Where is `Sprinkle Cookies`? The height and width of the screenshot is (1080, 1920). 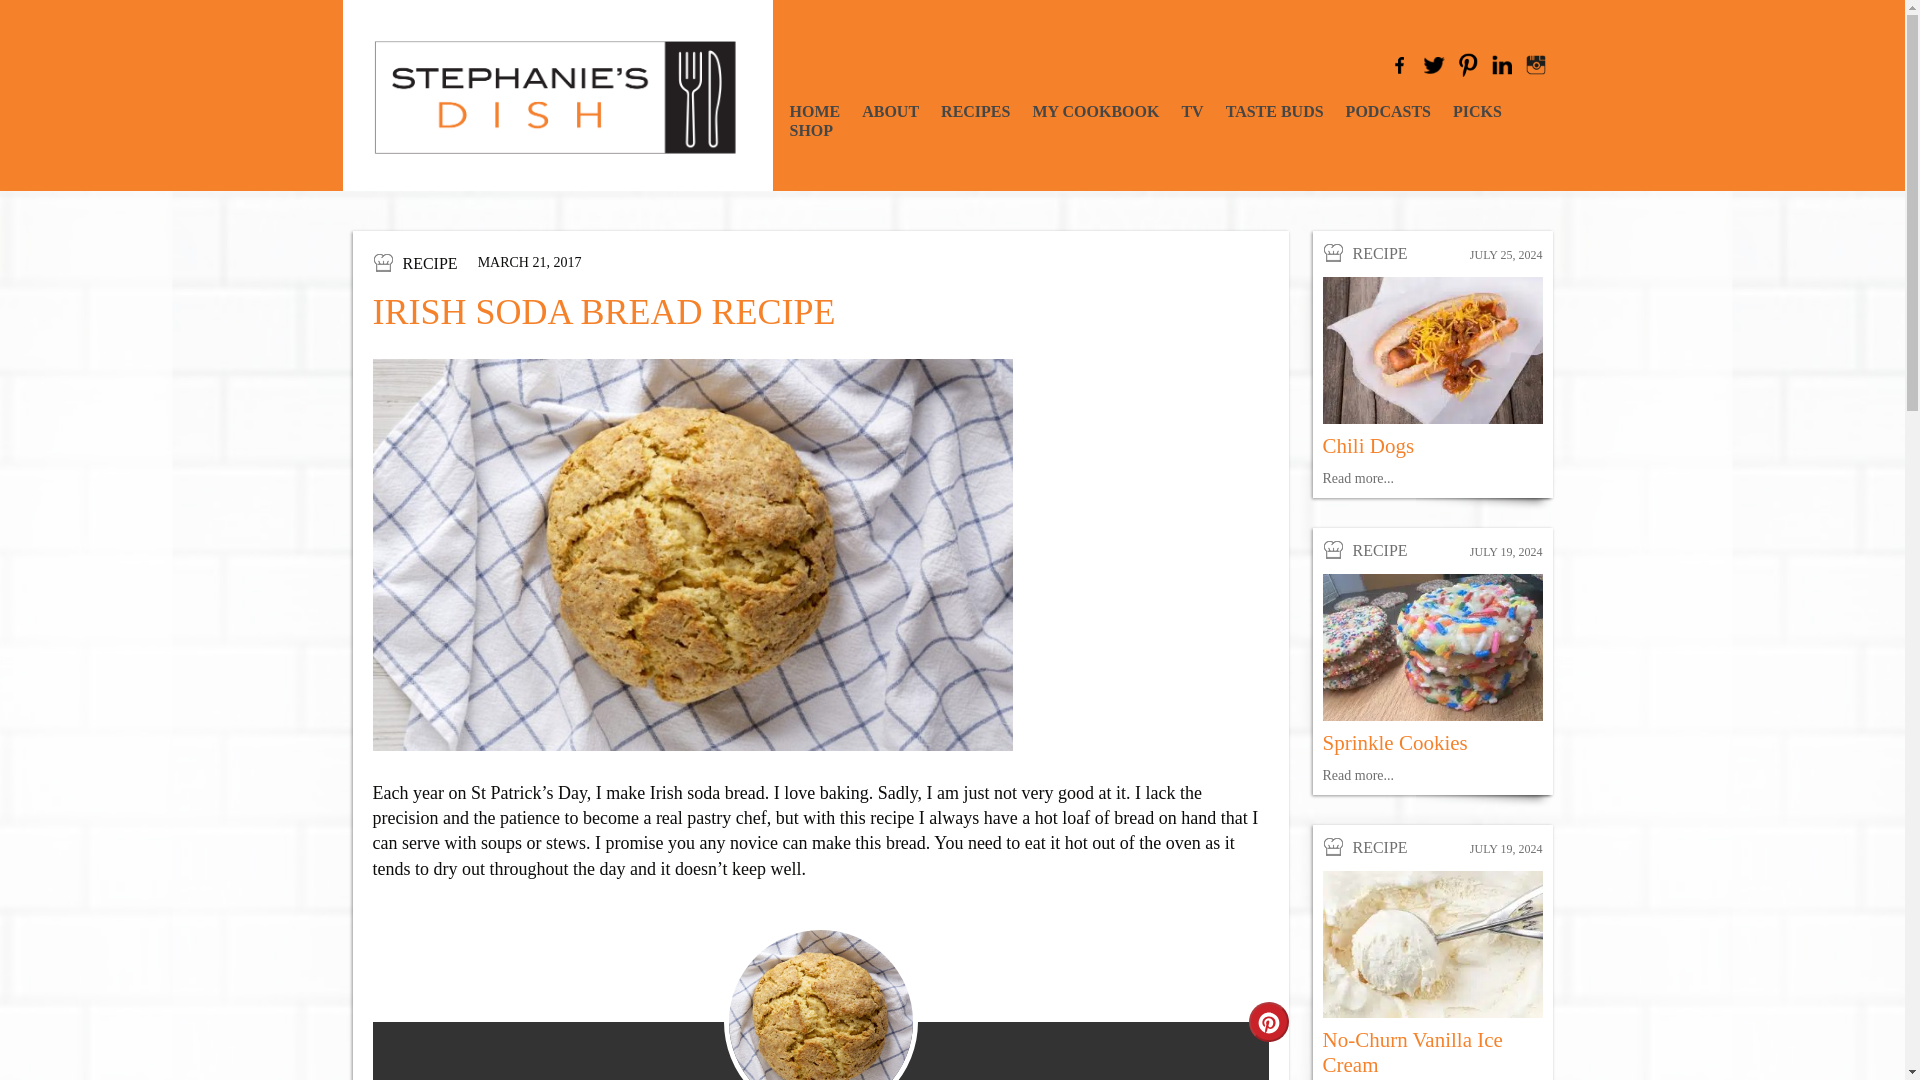
Sprinkle Cookies is located at coordinates (1394, 742).